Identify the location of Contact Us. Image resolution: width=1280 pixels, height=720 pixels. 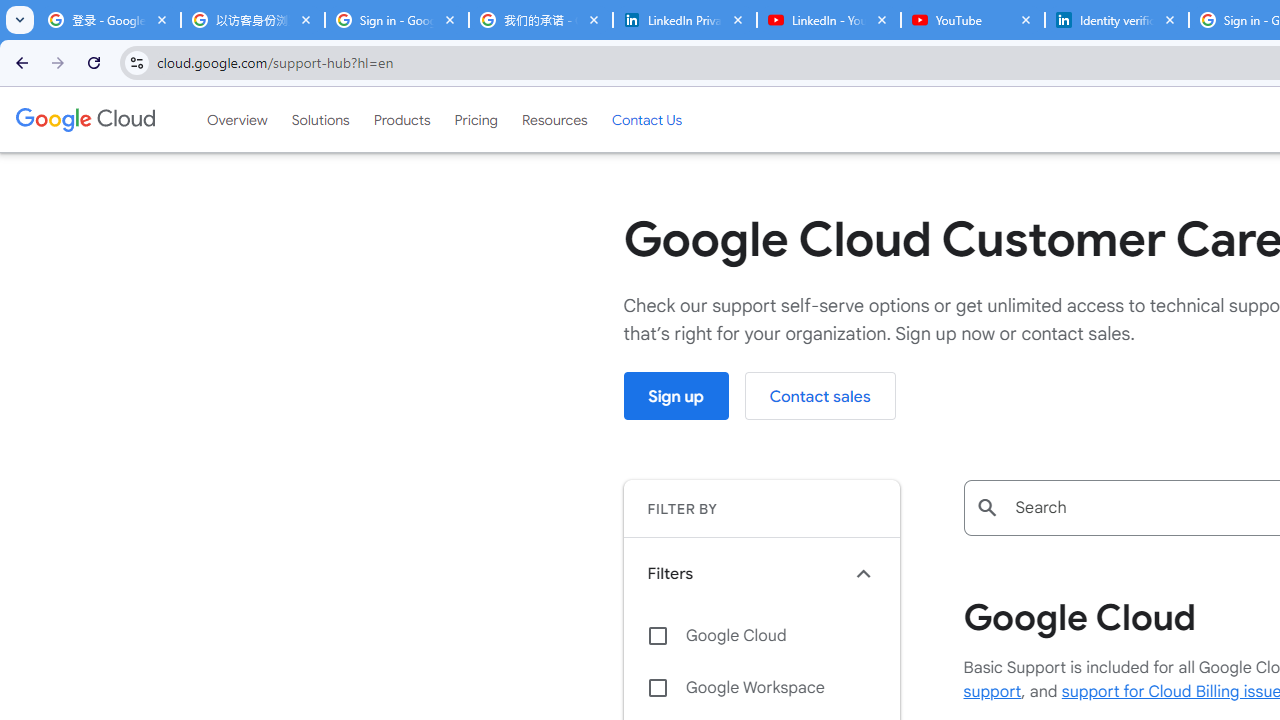
(646, 119).